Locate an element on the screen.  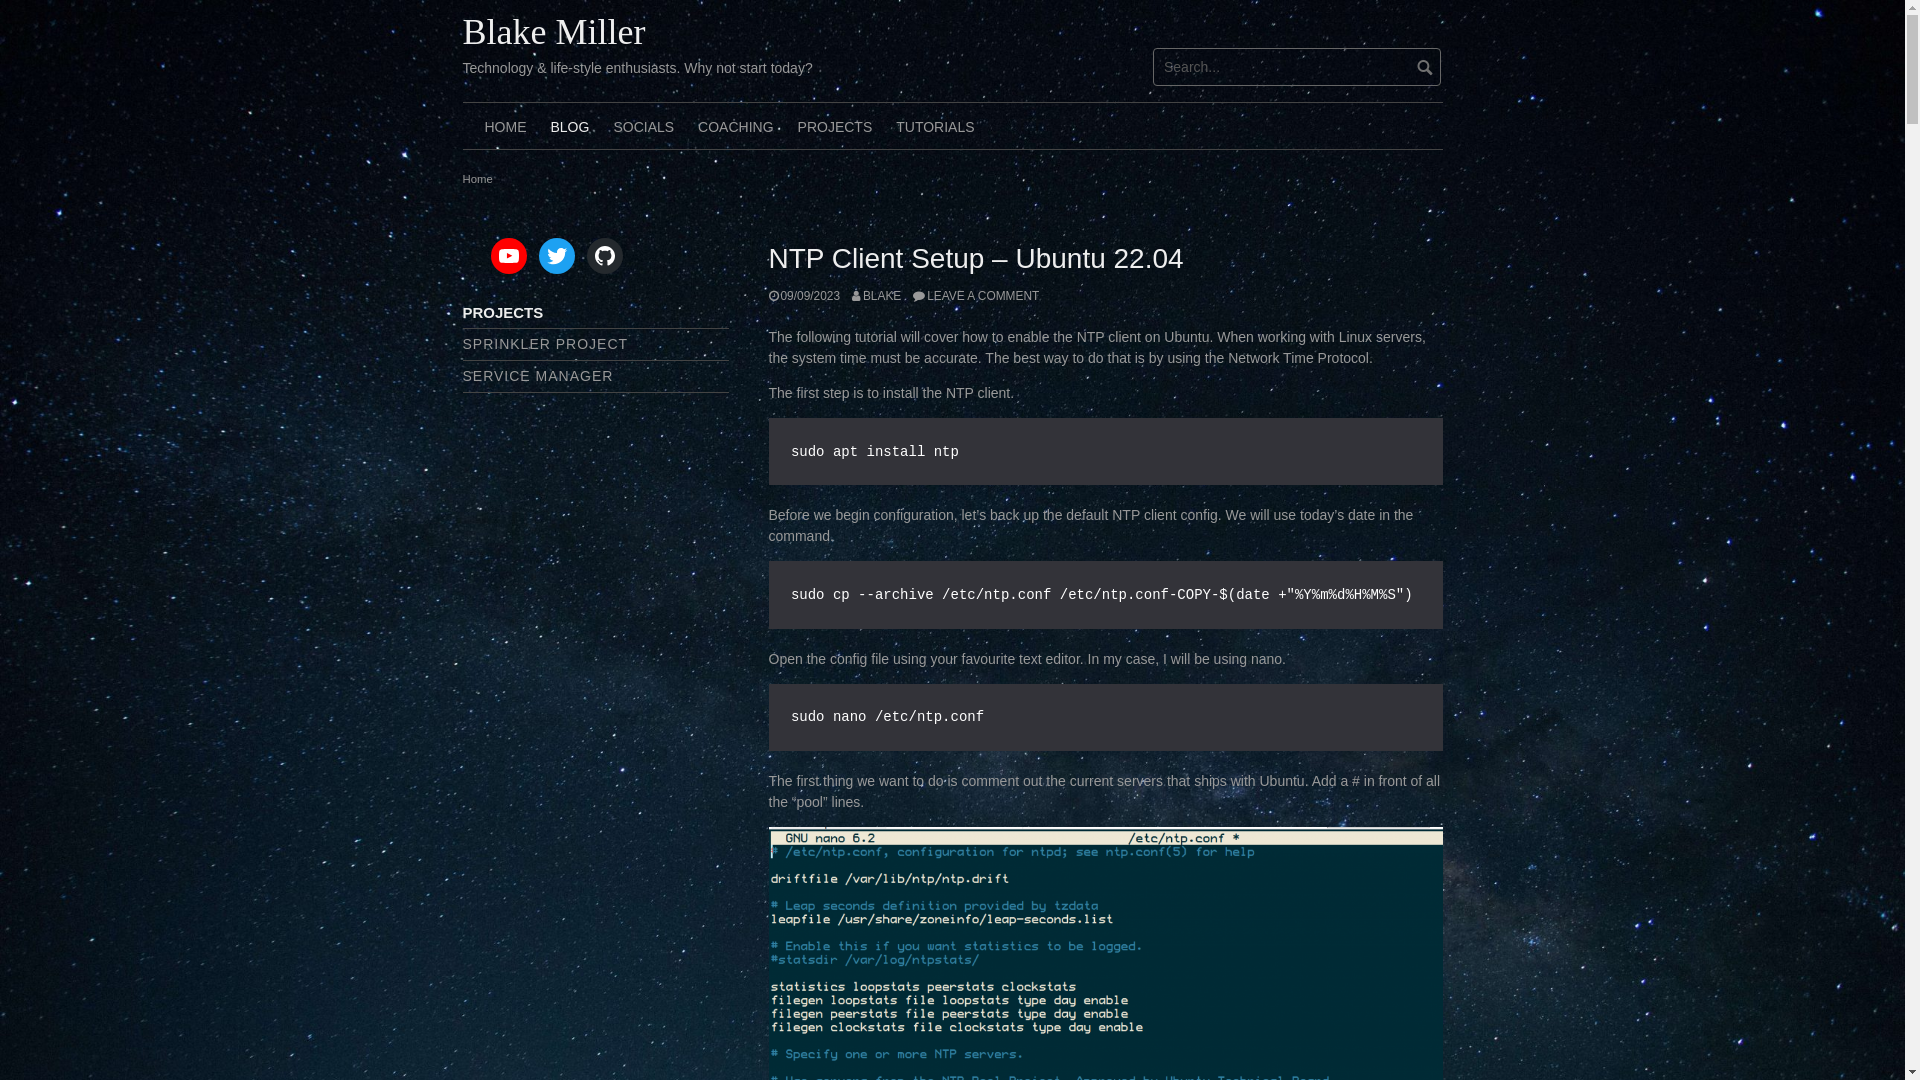
GitHub is located at coordinates (605, 256).